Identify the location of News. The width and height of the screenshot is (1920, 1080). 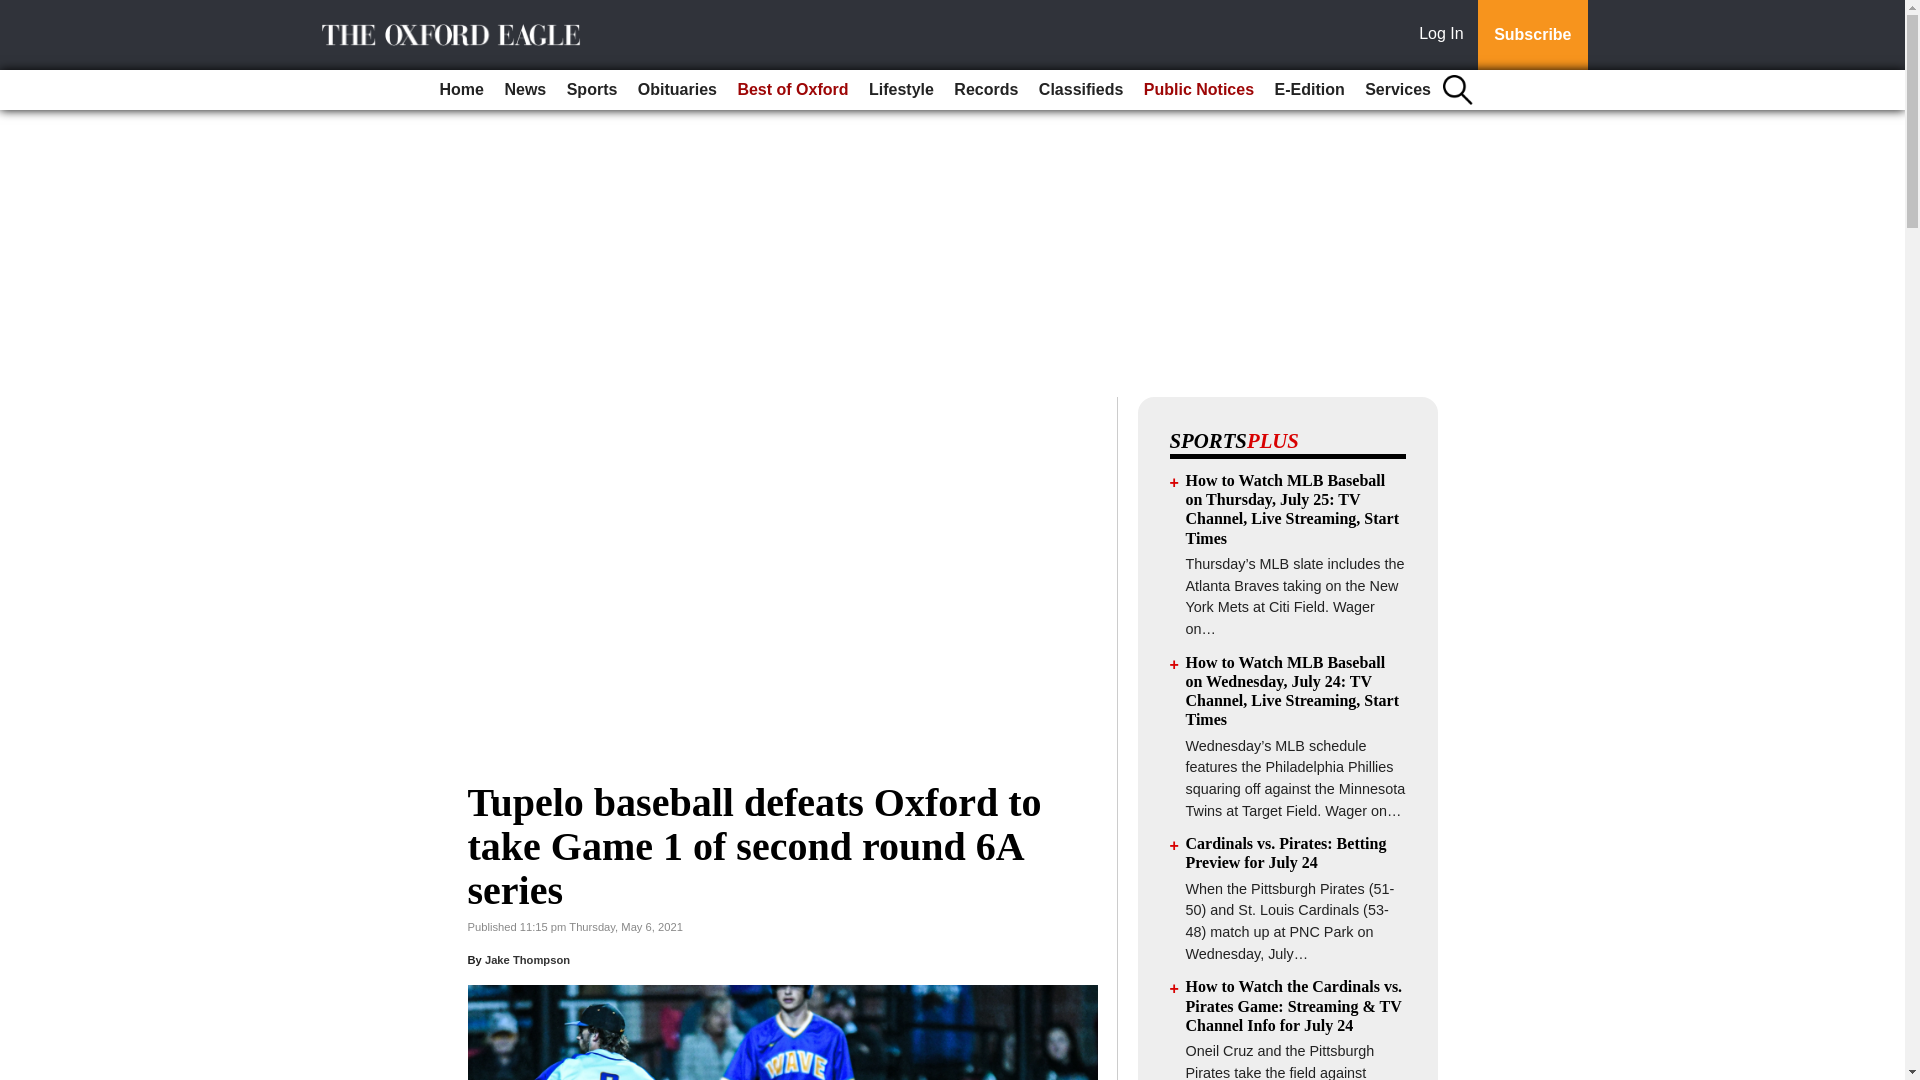
(524, 90).